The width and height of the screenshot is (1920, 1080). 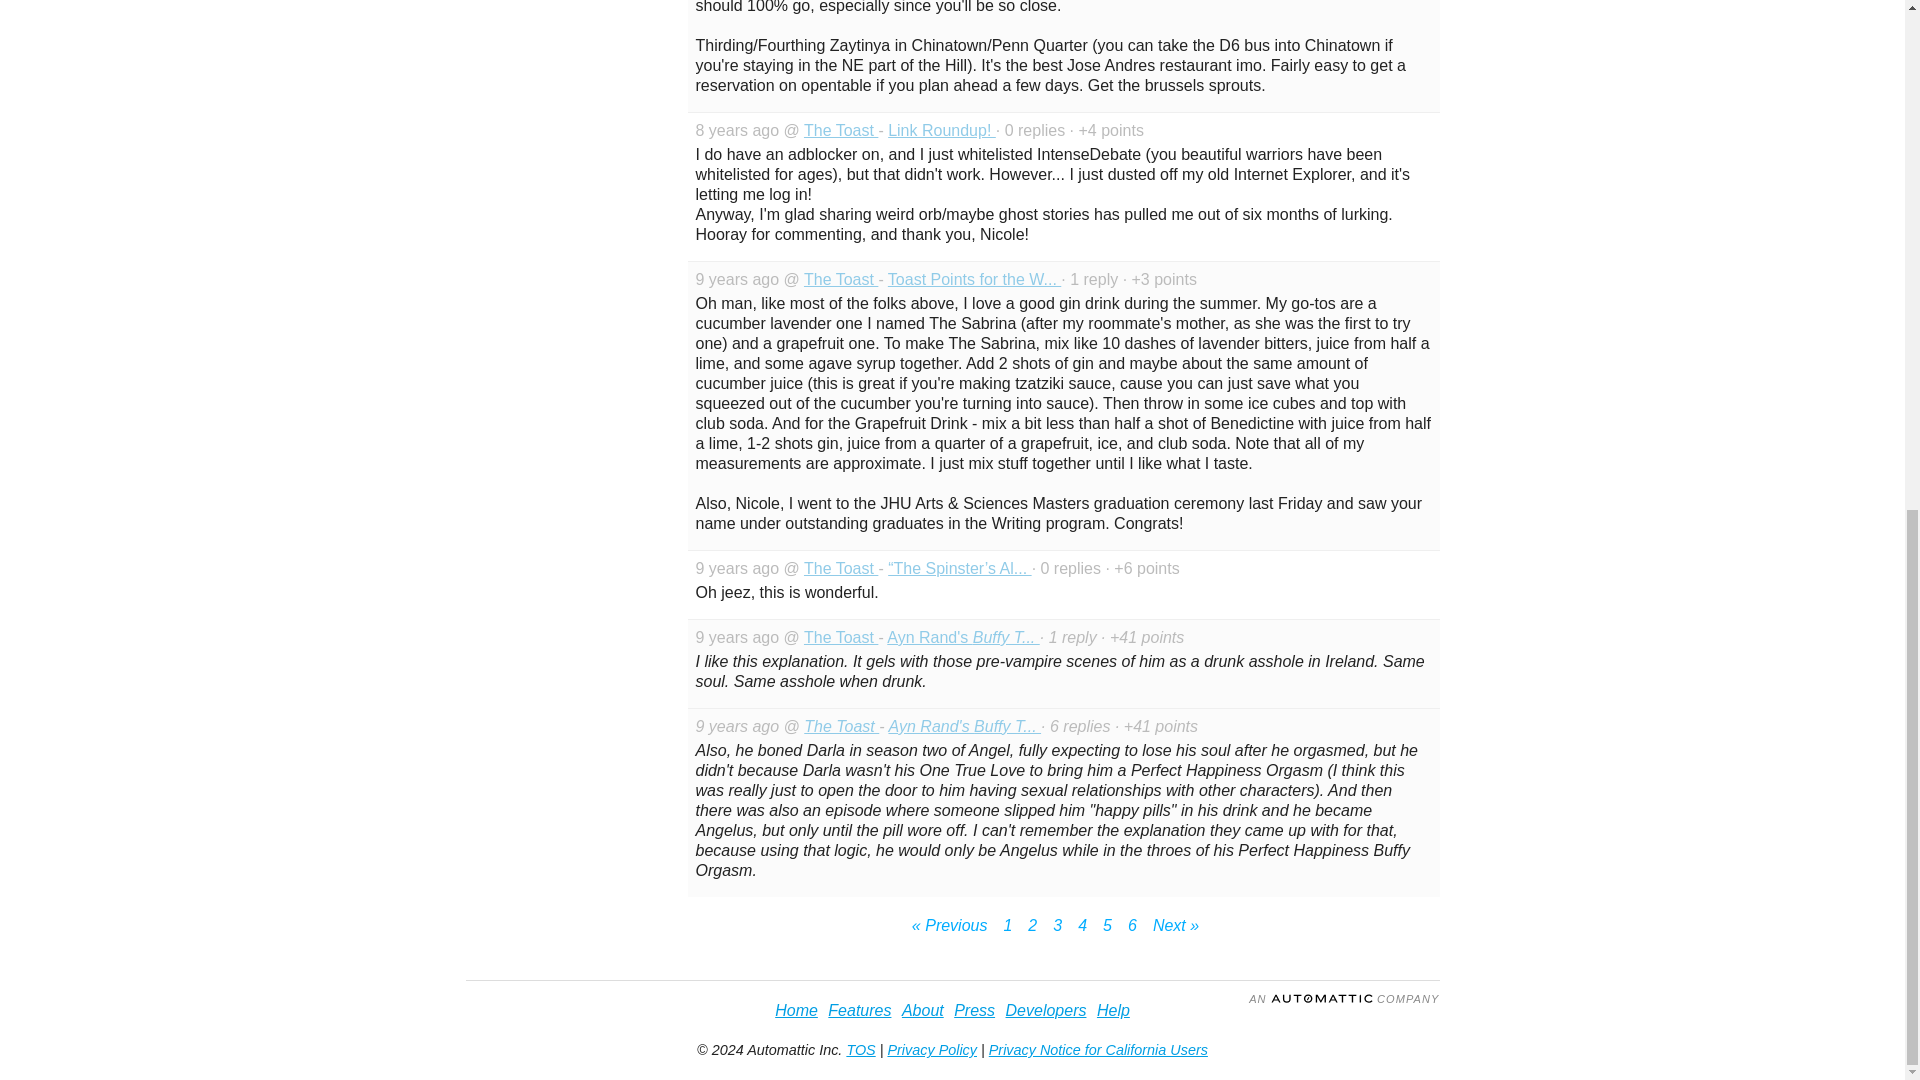 What do you see at coordinates (923, 1010) in the screenshot?
I see `About` at bounding box center [923, 1010].